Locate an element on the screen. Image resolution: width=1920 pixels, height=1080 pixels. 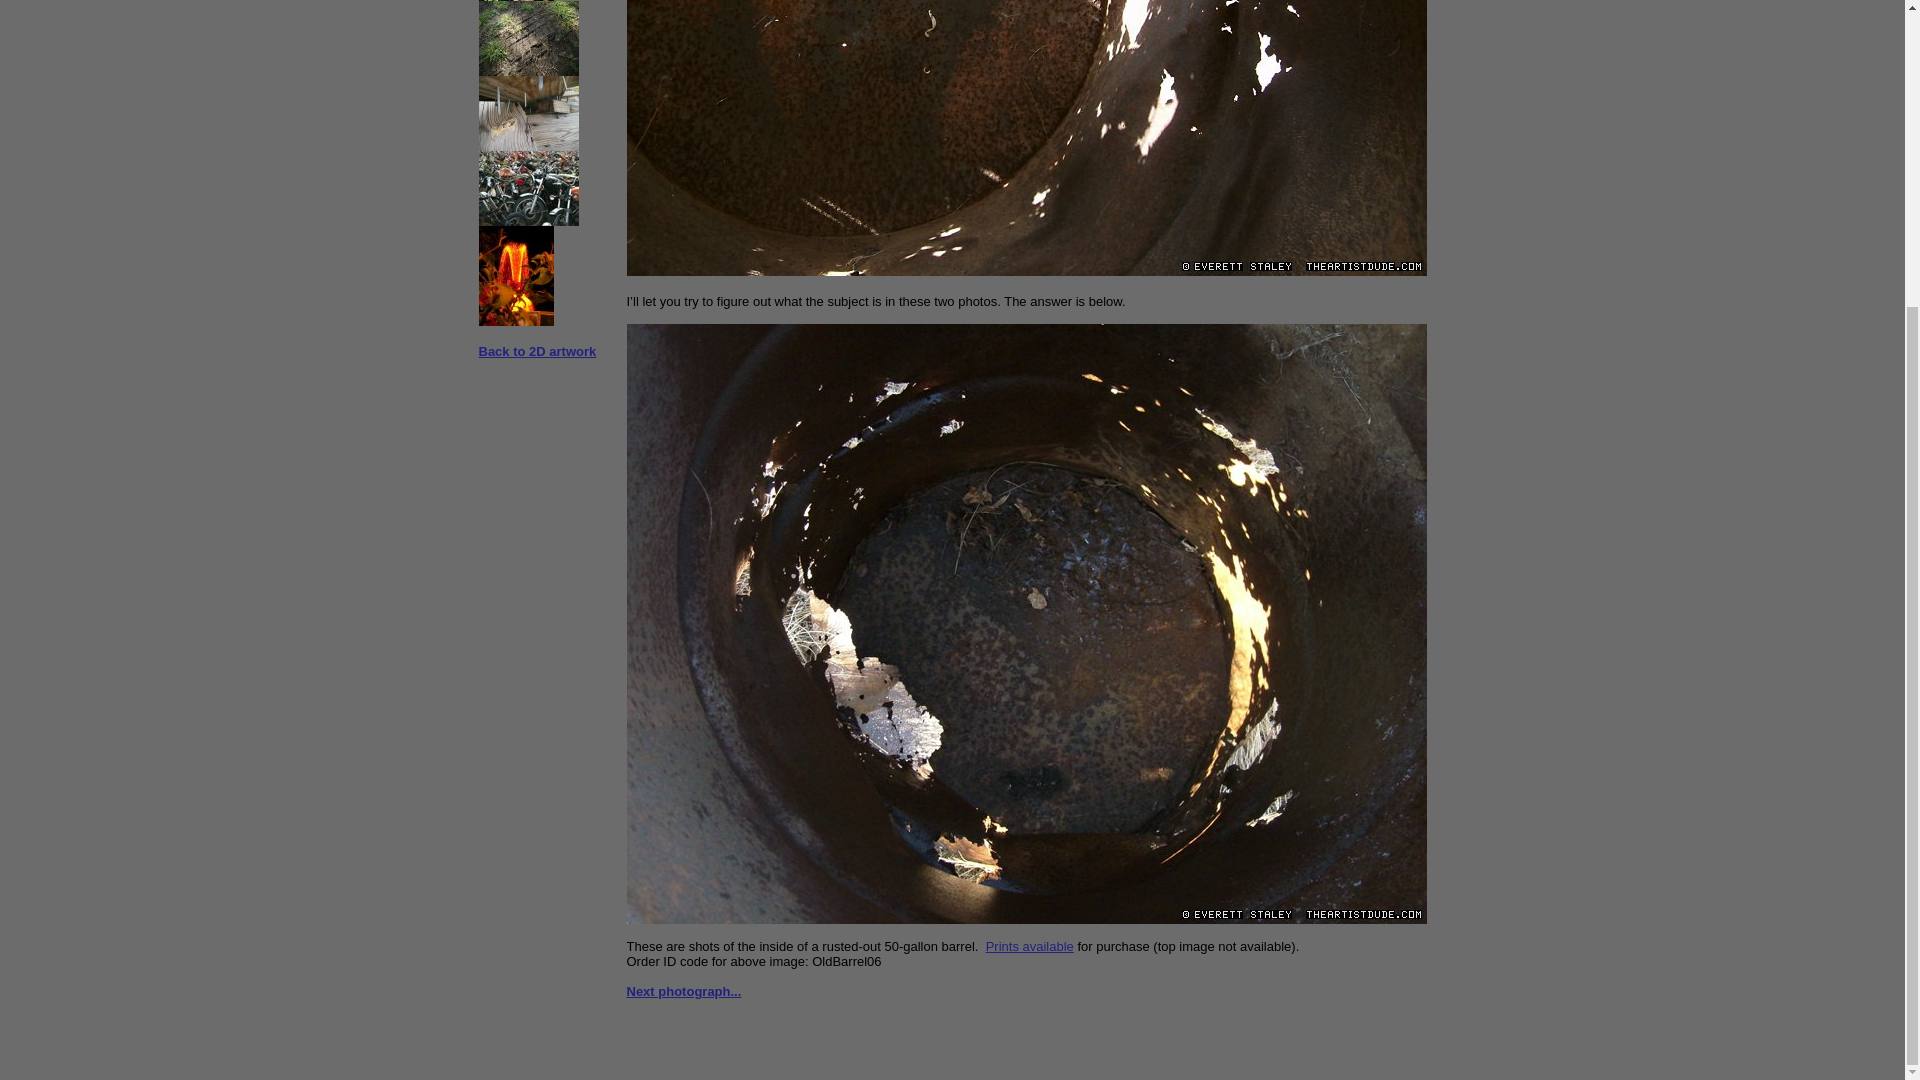
Back to 2D artwork is located at coordinates (536, 351).